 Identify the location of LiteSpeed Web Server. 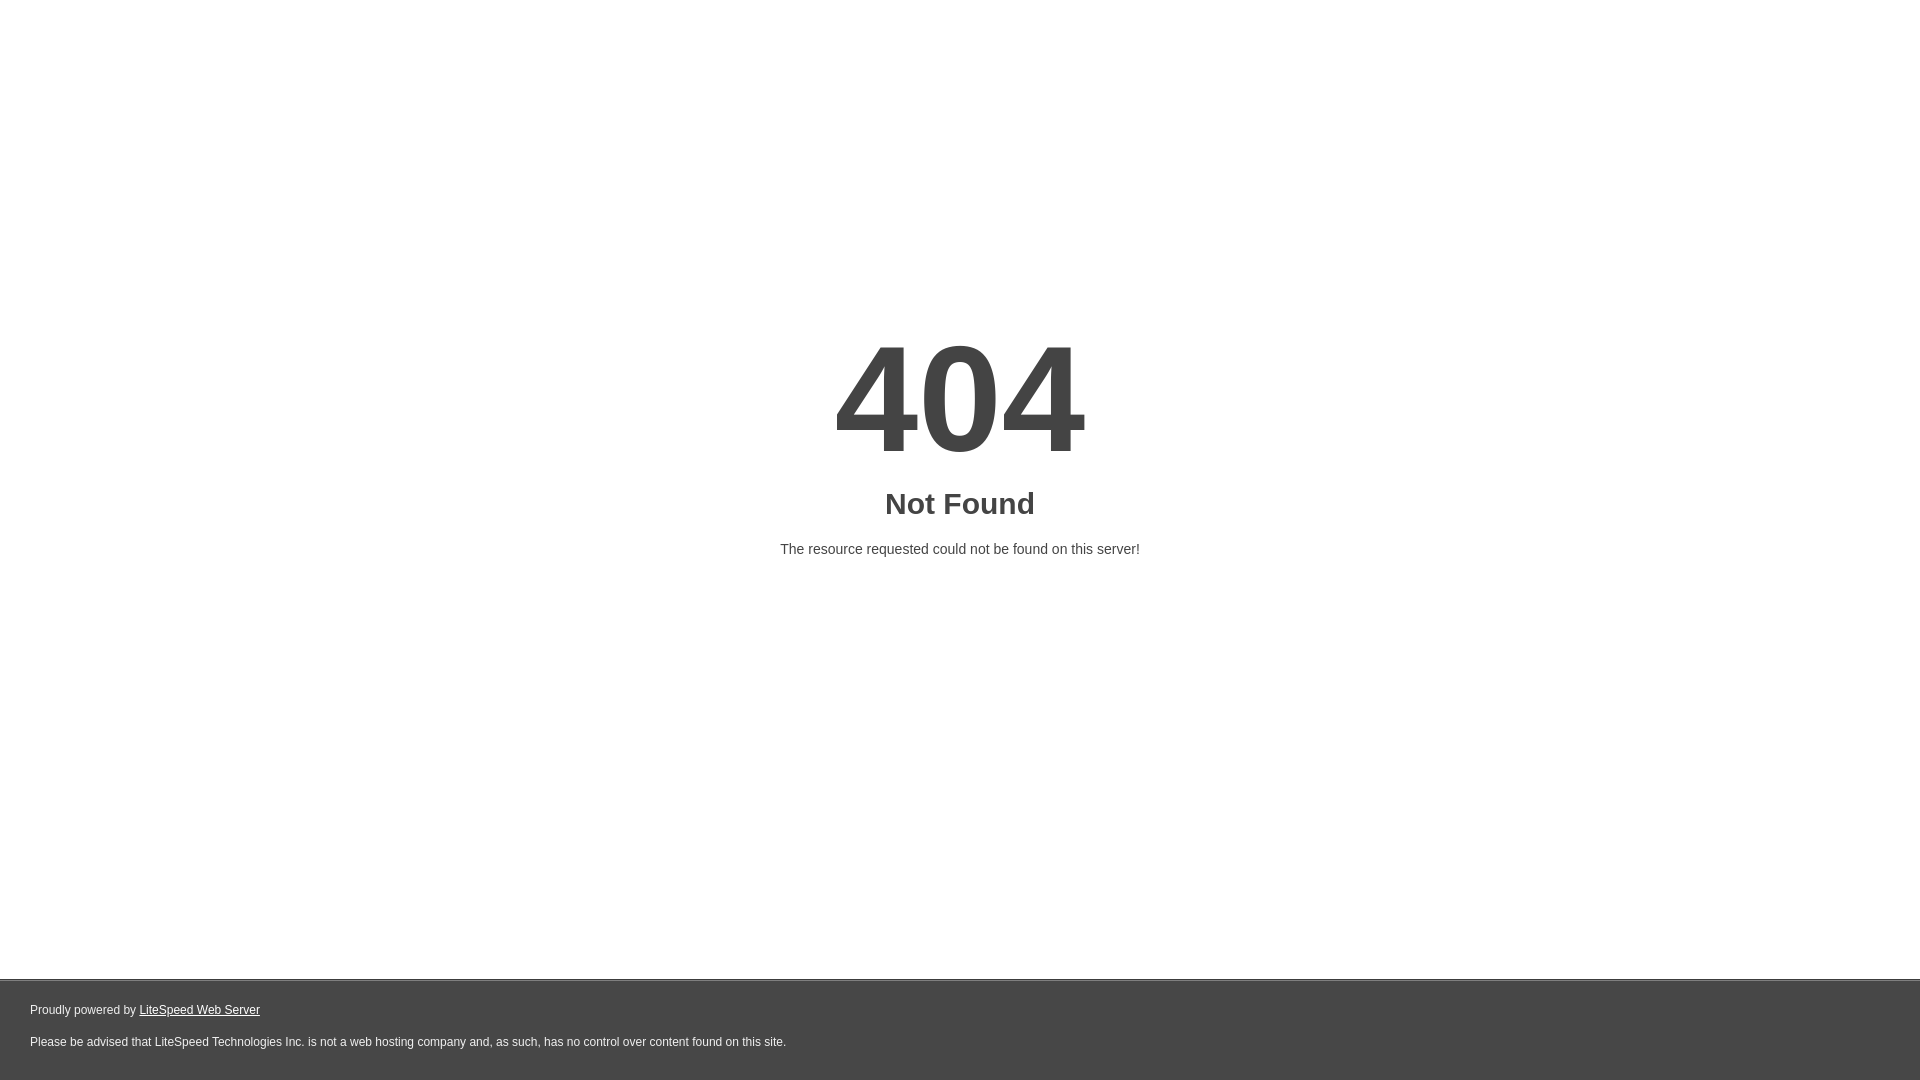
(200, 1010).